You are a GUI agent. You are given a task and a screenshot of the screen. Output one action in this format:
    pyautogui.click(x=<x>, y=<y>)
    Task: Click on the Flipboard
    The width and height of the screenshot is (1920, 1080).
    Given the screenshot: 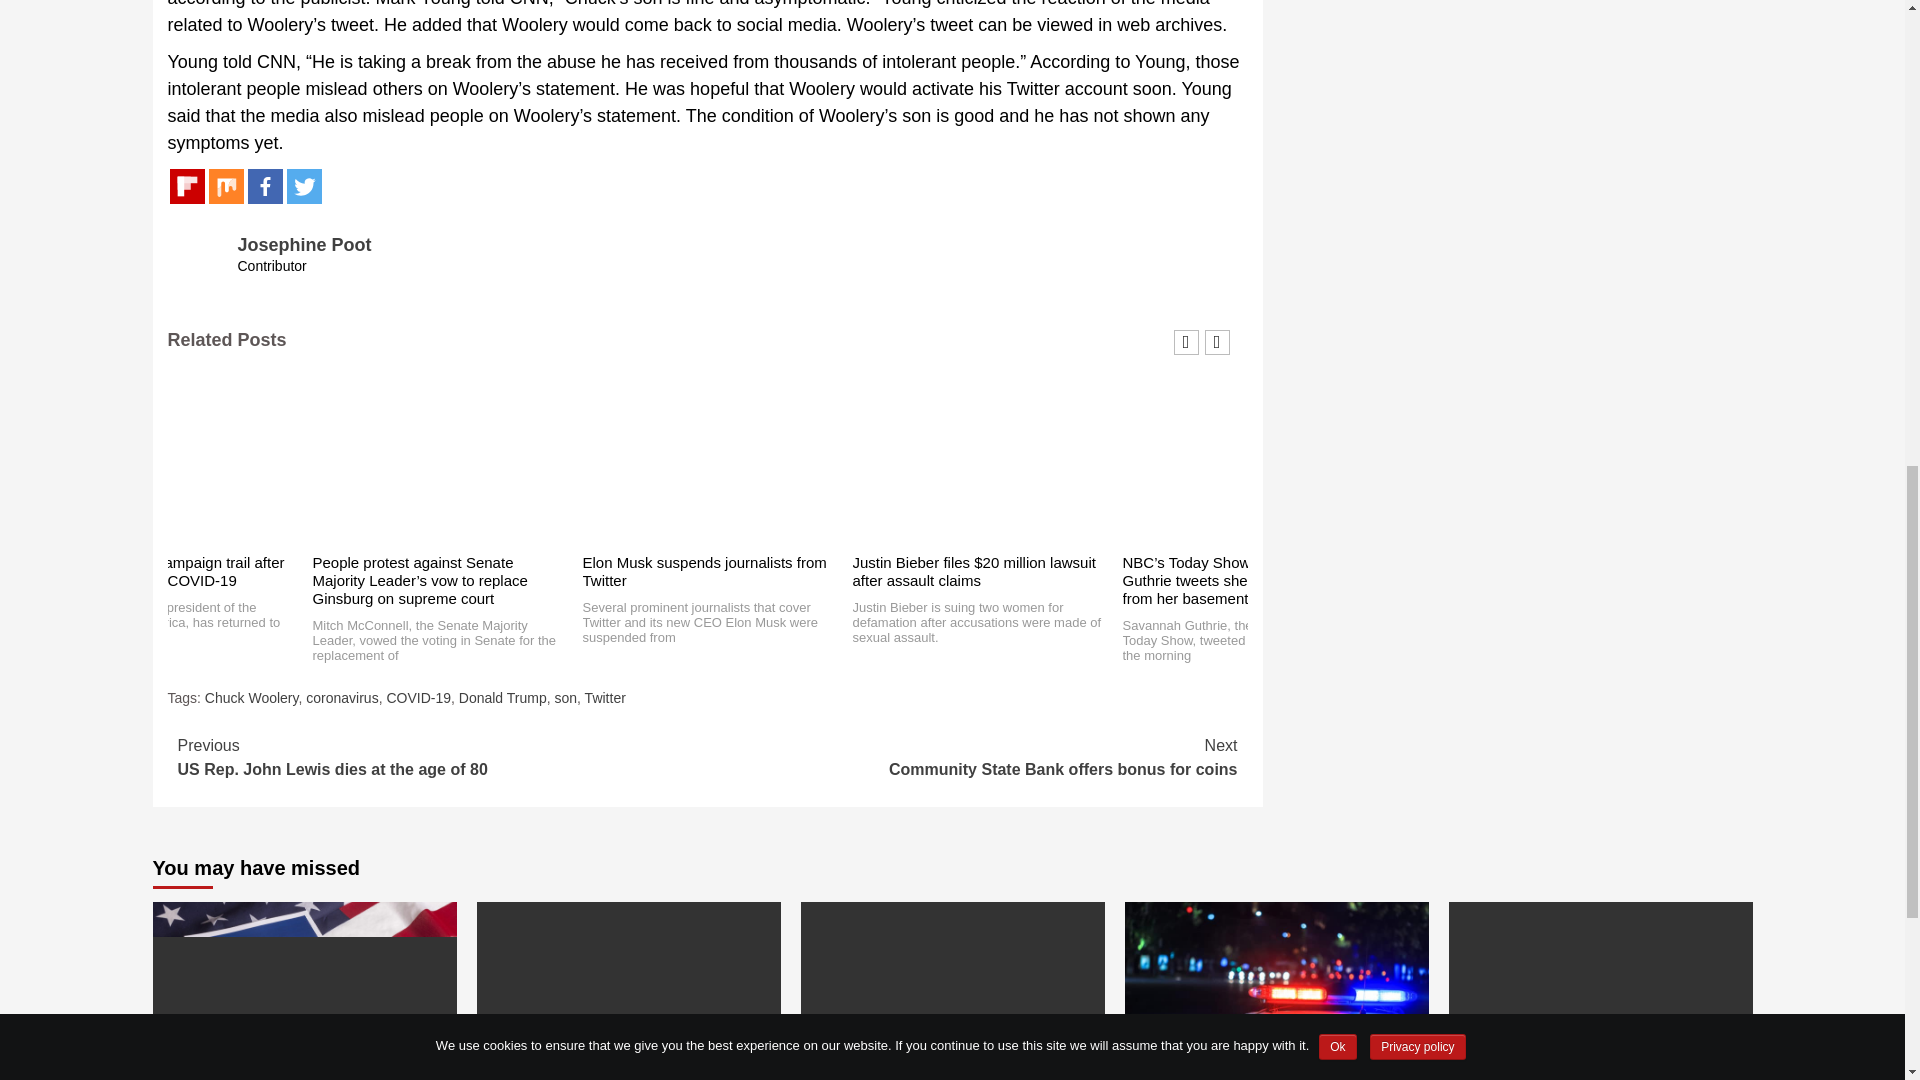 What is the action you would take?
    pyautogui.click(x=188, y=186)
    